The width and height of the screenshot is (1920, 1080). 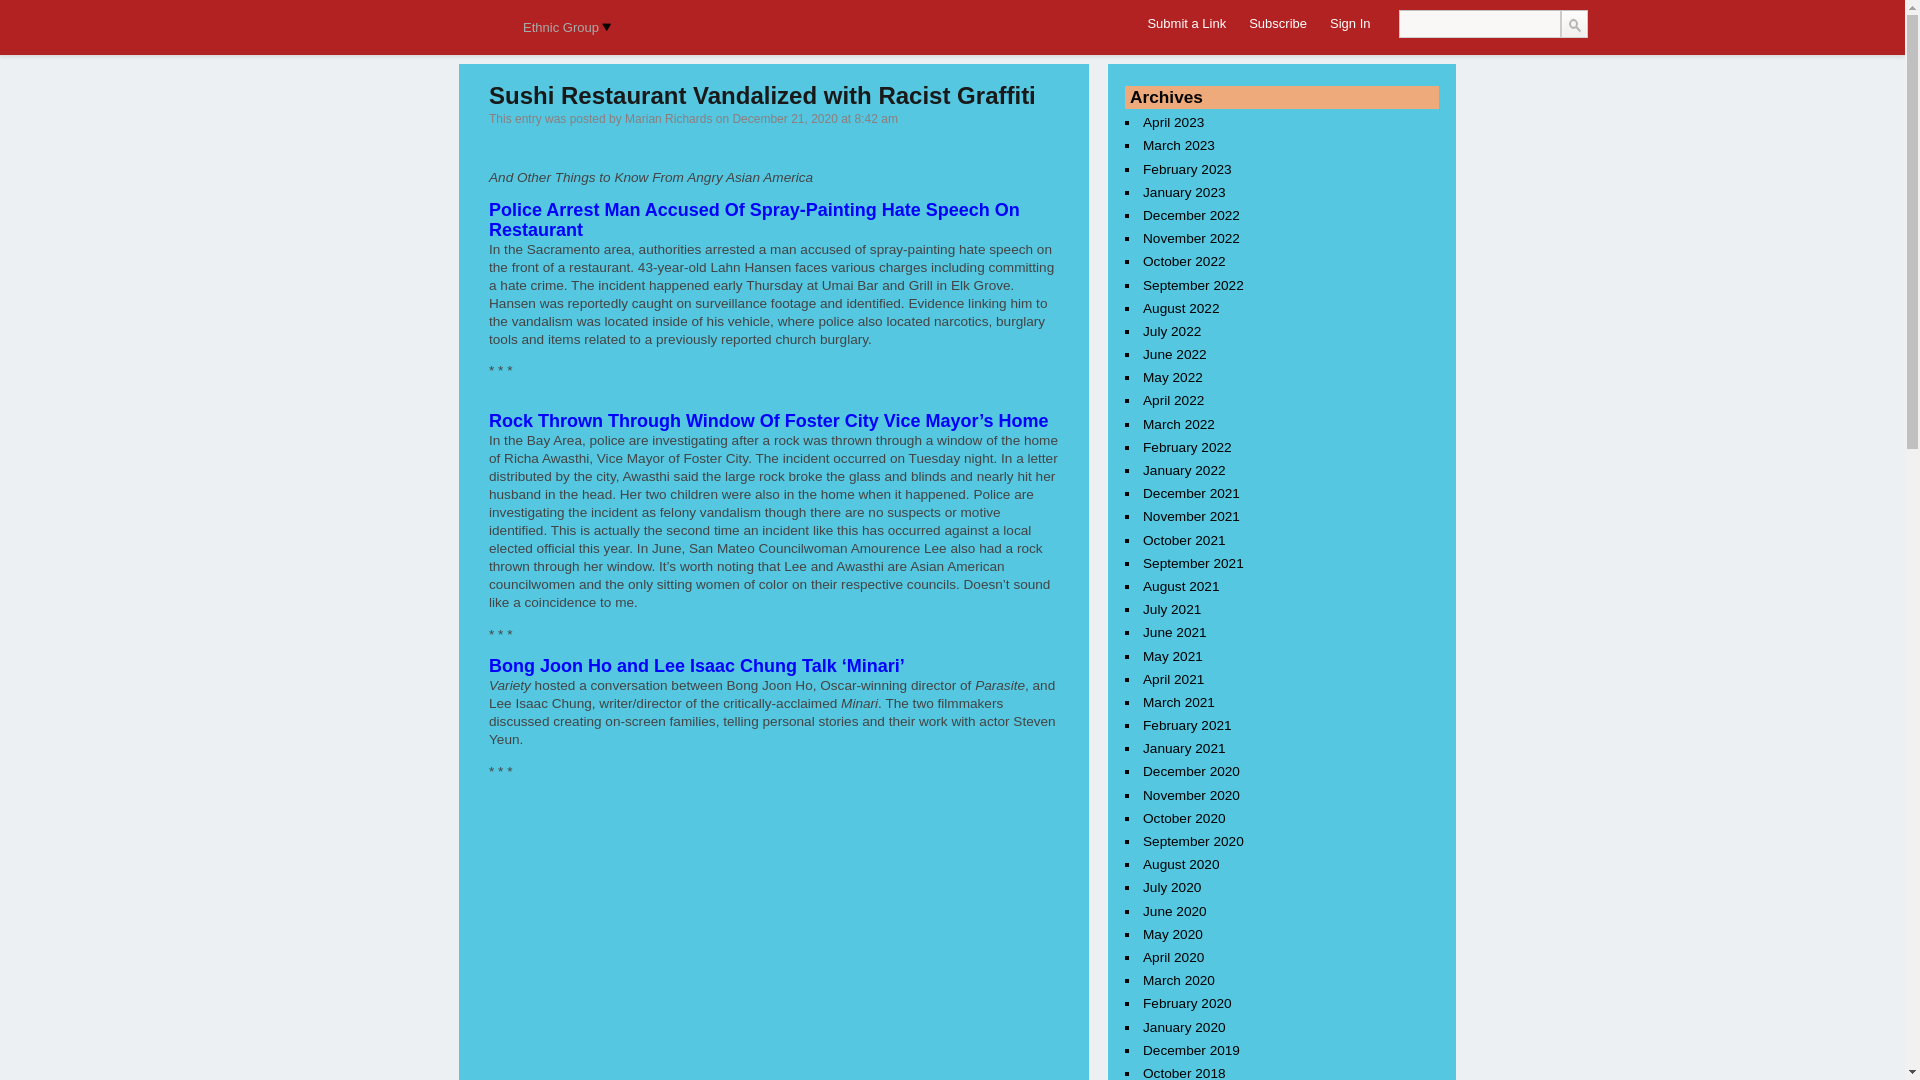 I want to click on March 2023, so click(x=1178, y=145).